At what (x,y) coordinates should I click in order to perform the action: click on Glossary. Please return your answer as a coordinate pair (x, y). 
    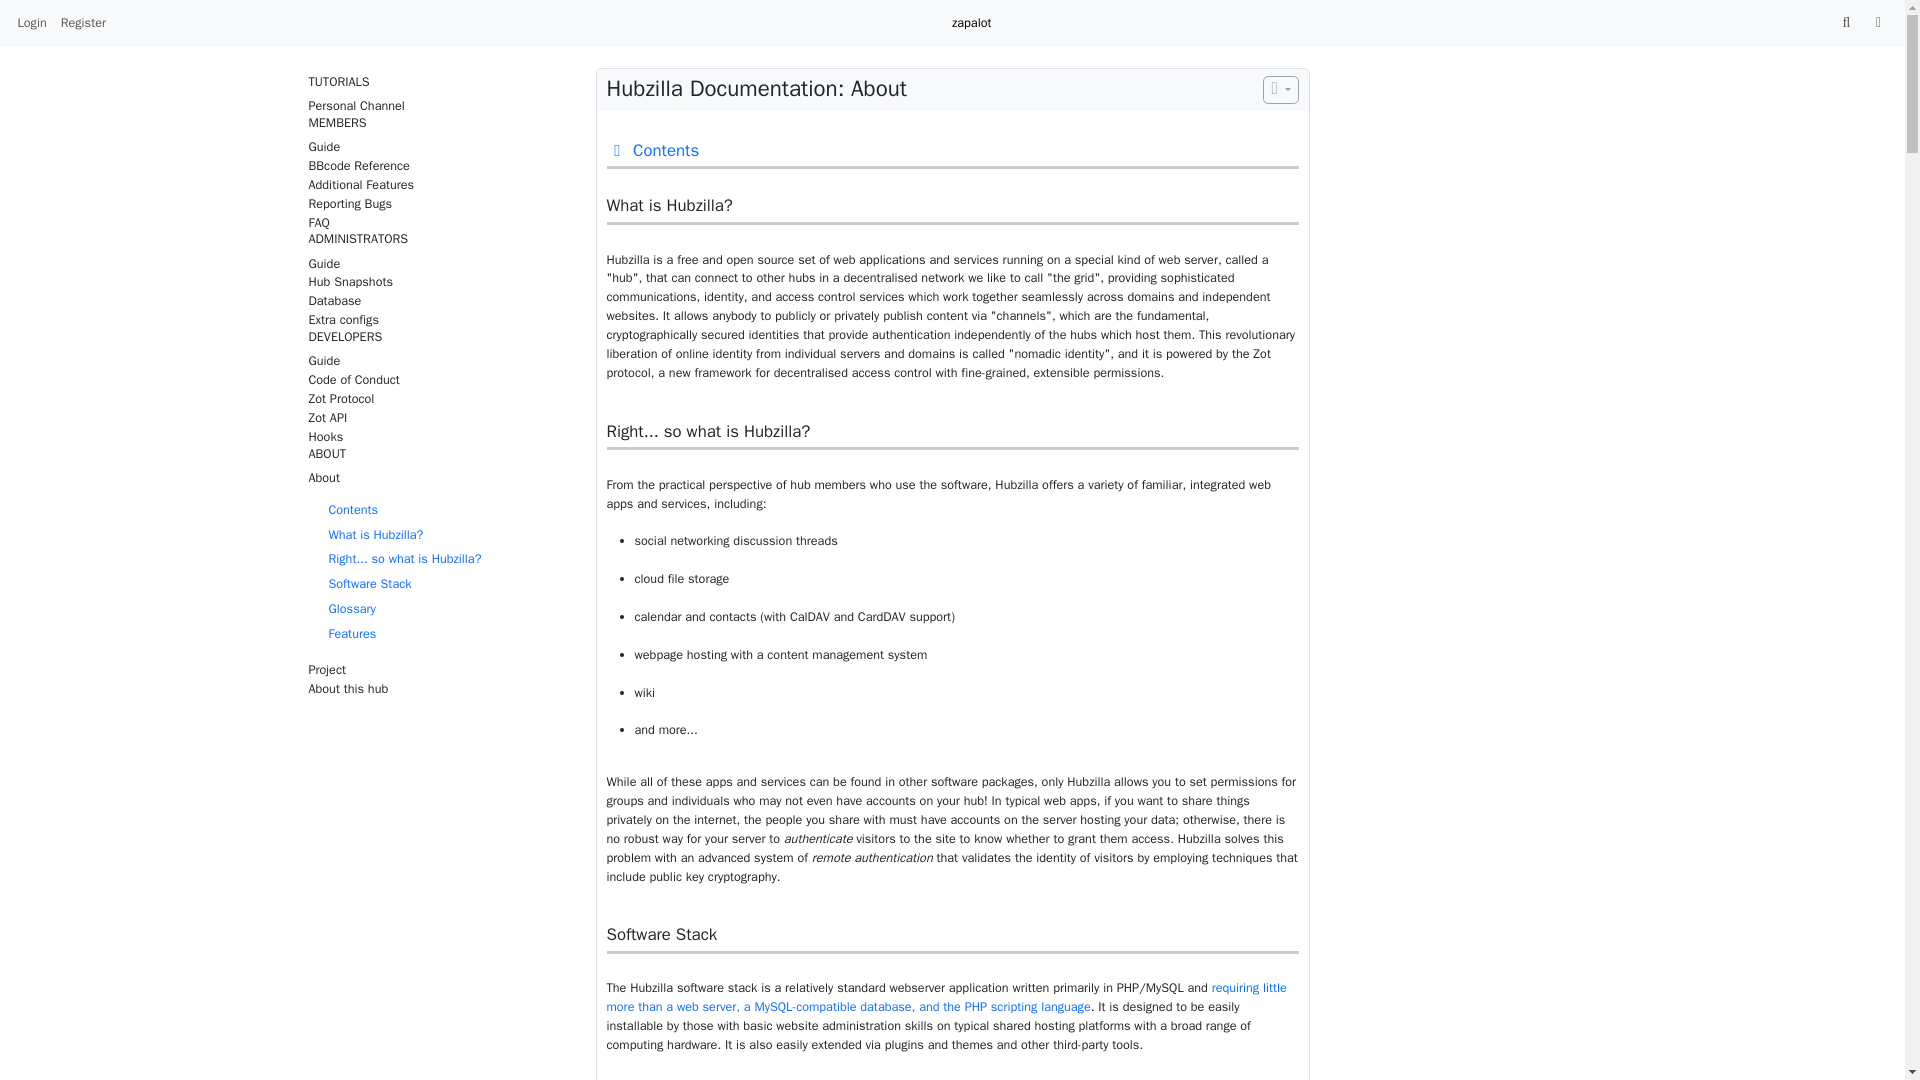
    Looking at the image, I should click on (351, 608).